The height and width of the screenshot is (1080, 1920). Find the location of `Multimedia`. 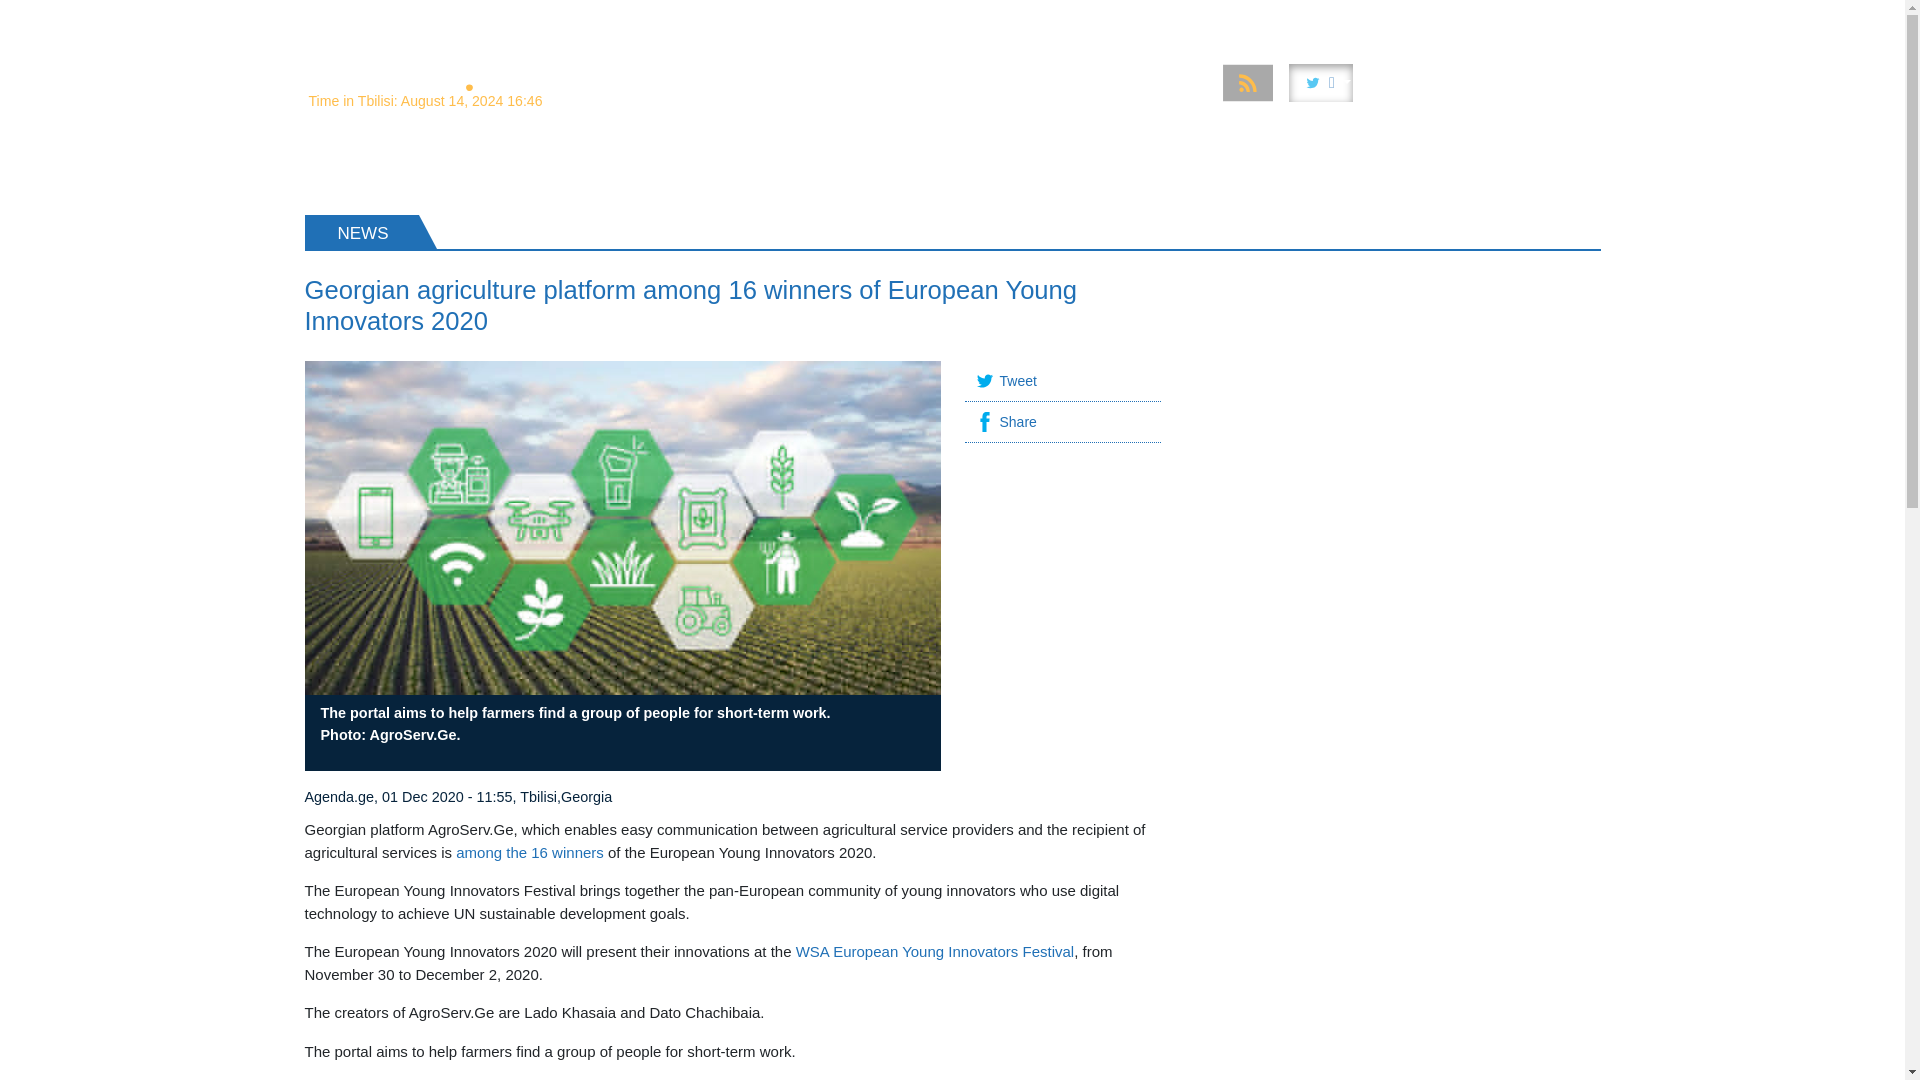

Multimedia is located at coordinates (1100, 18).